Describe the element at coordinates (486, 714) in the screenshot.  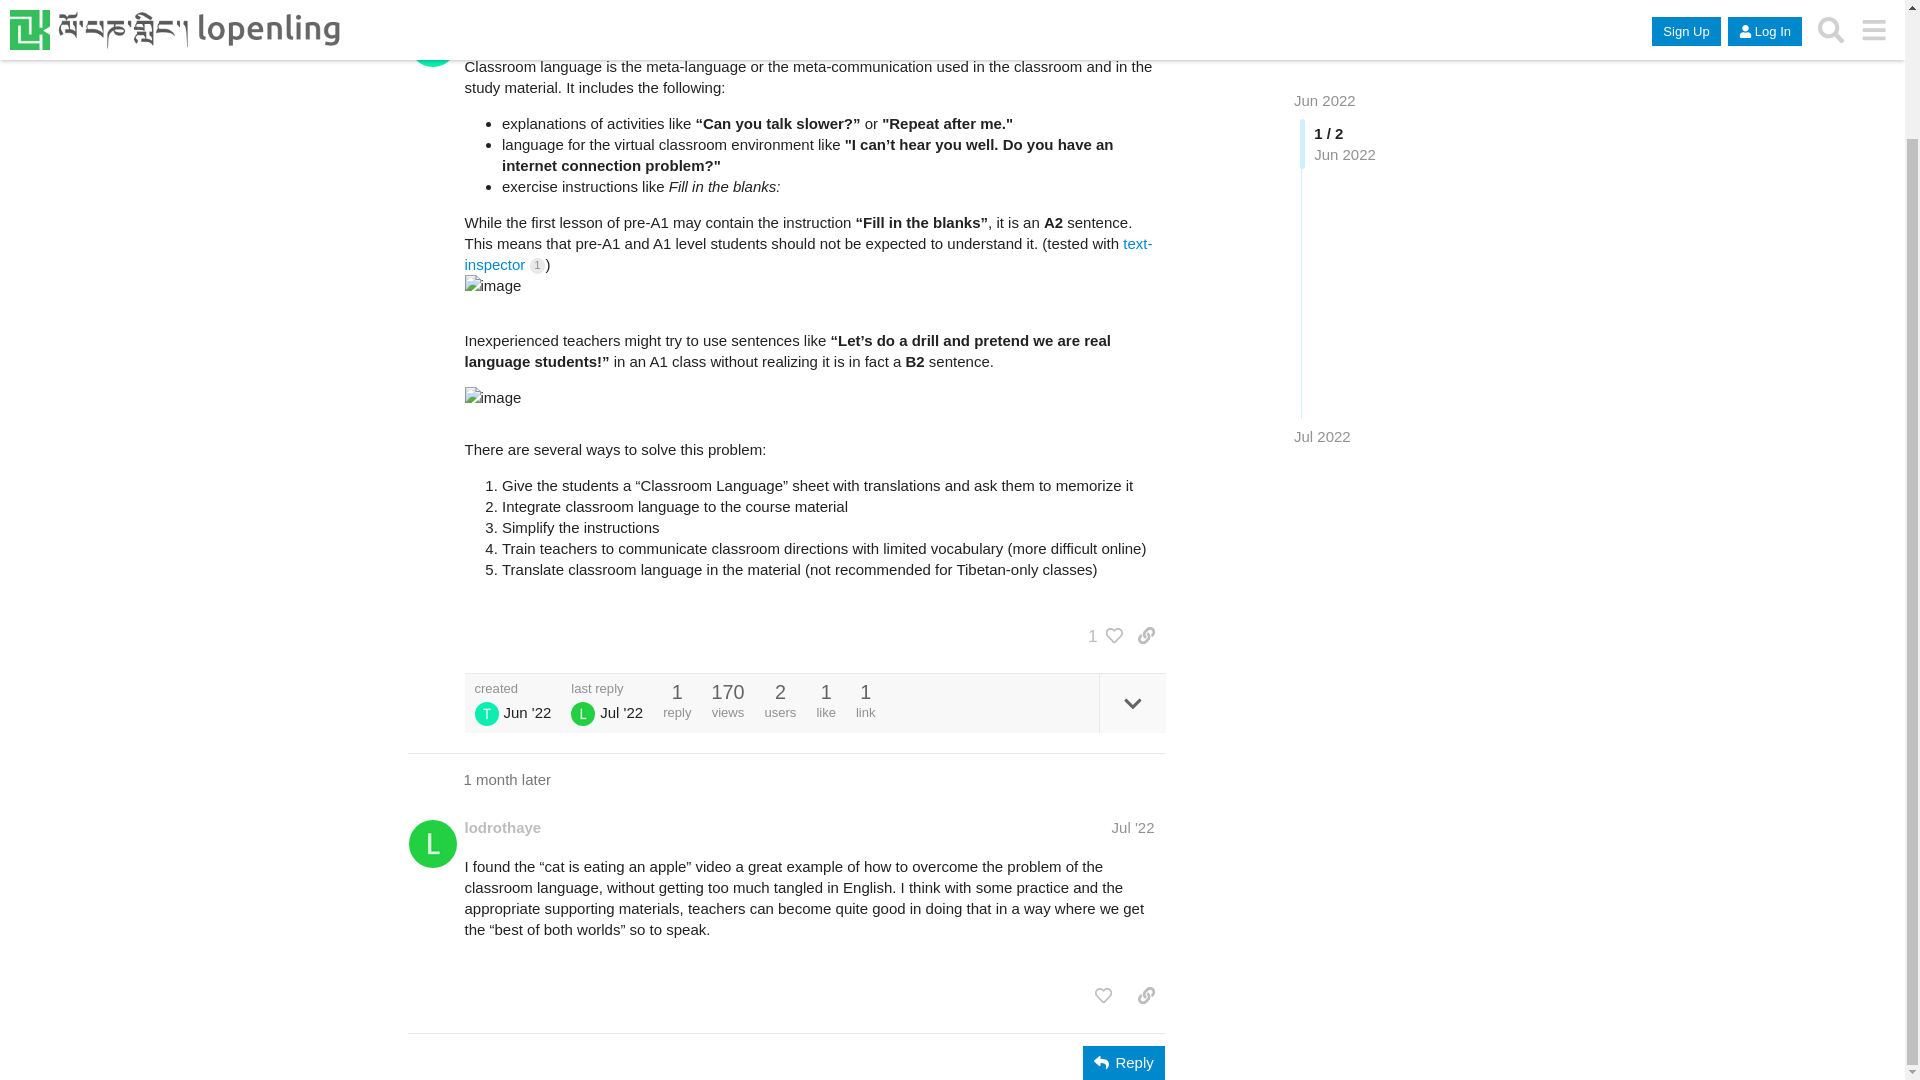
I see `Ngawang Trinley` at that location.